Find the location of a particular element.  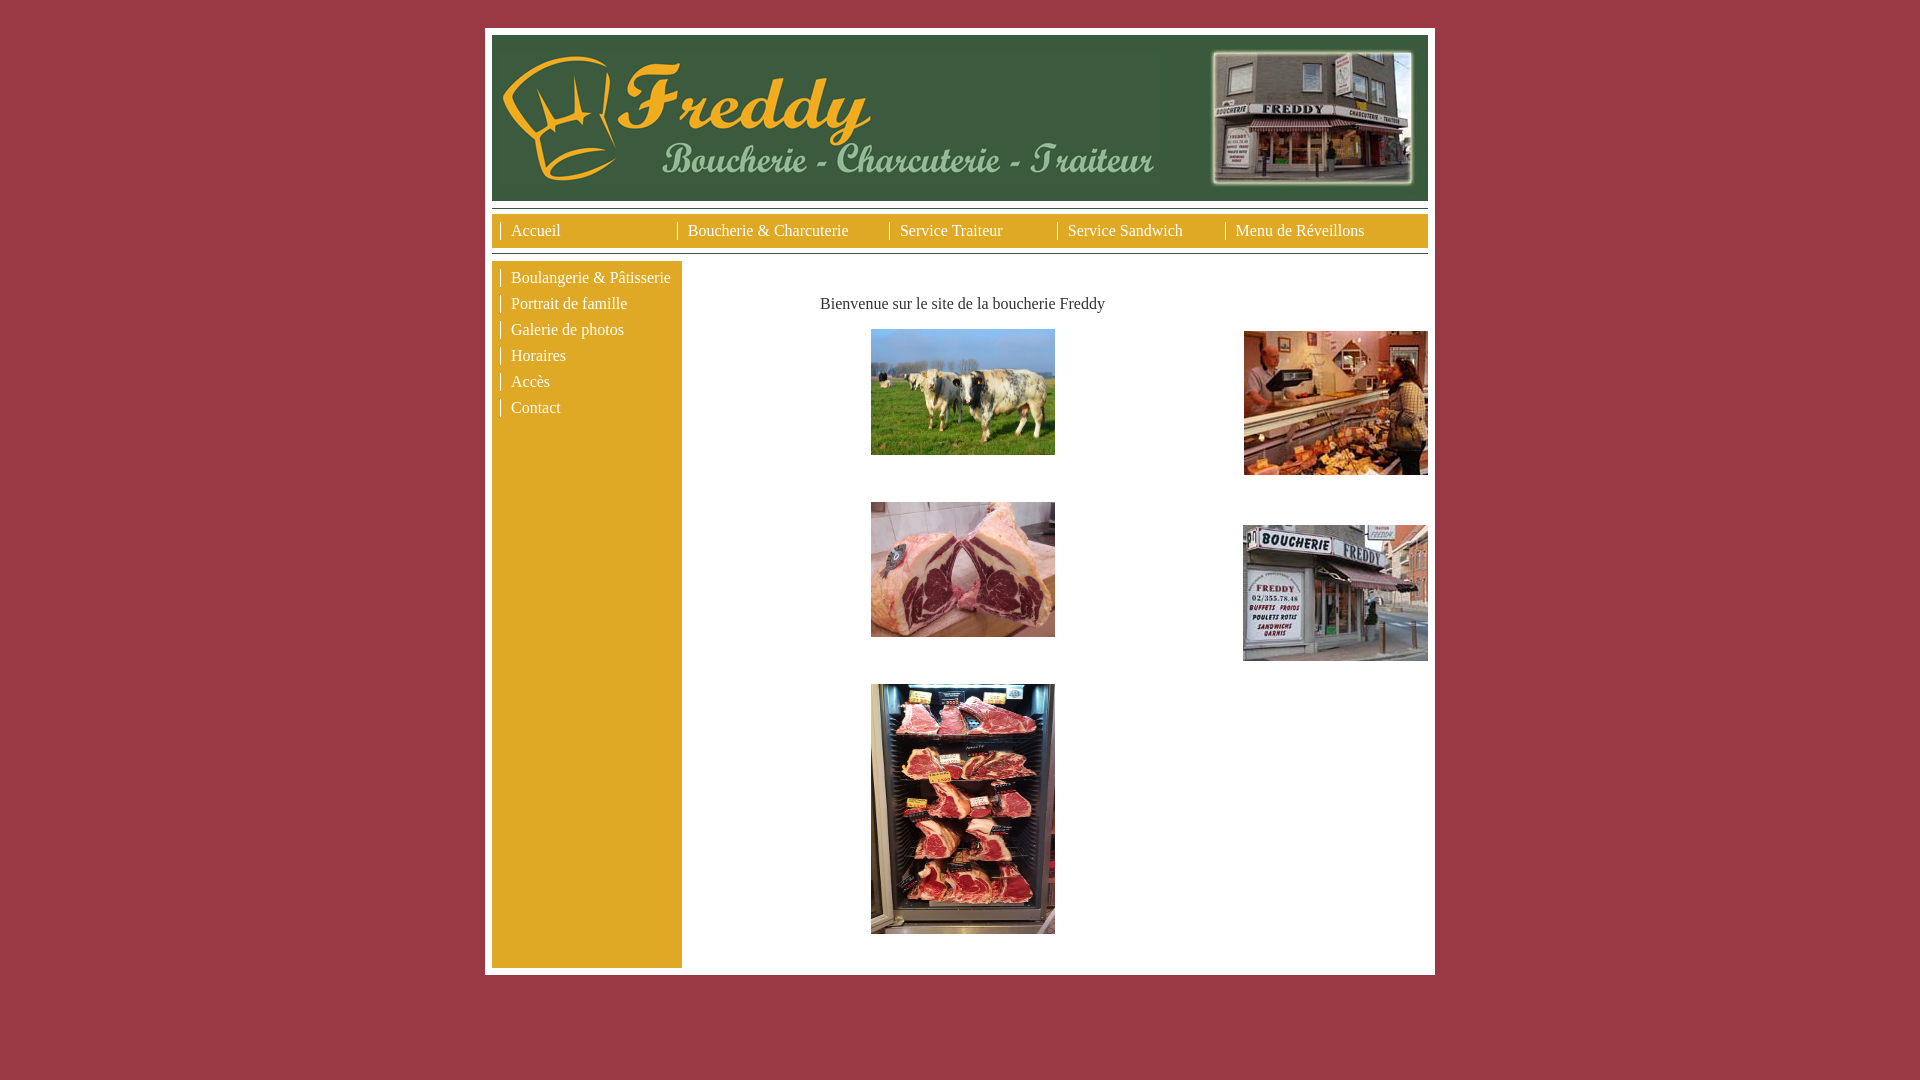

Horaires is located at coordinates (538, 356).